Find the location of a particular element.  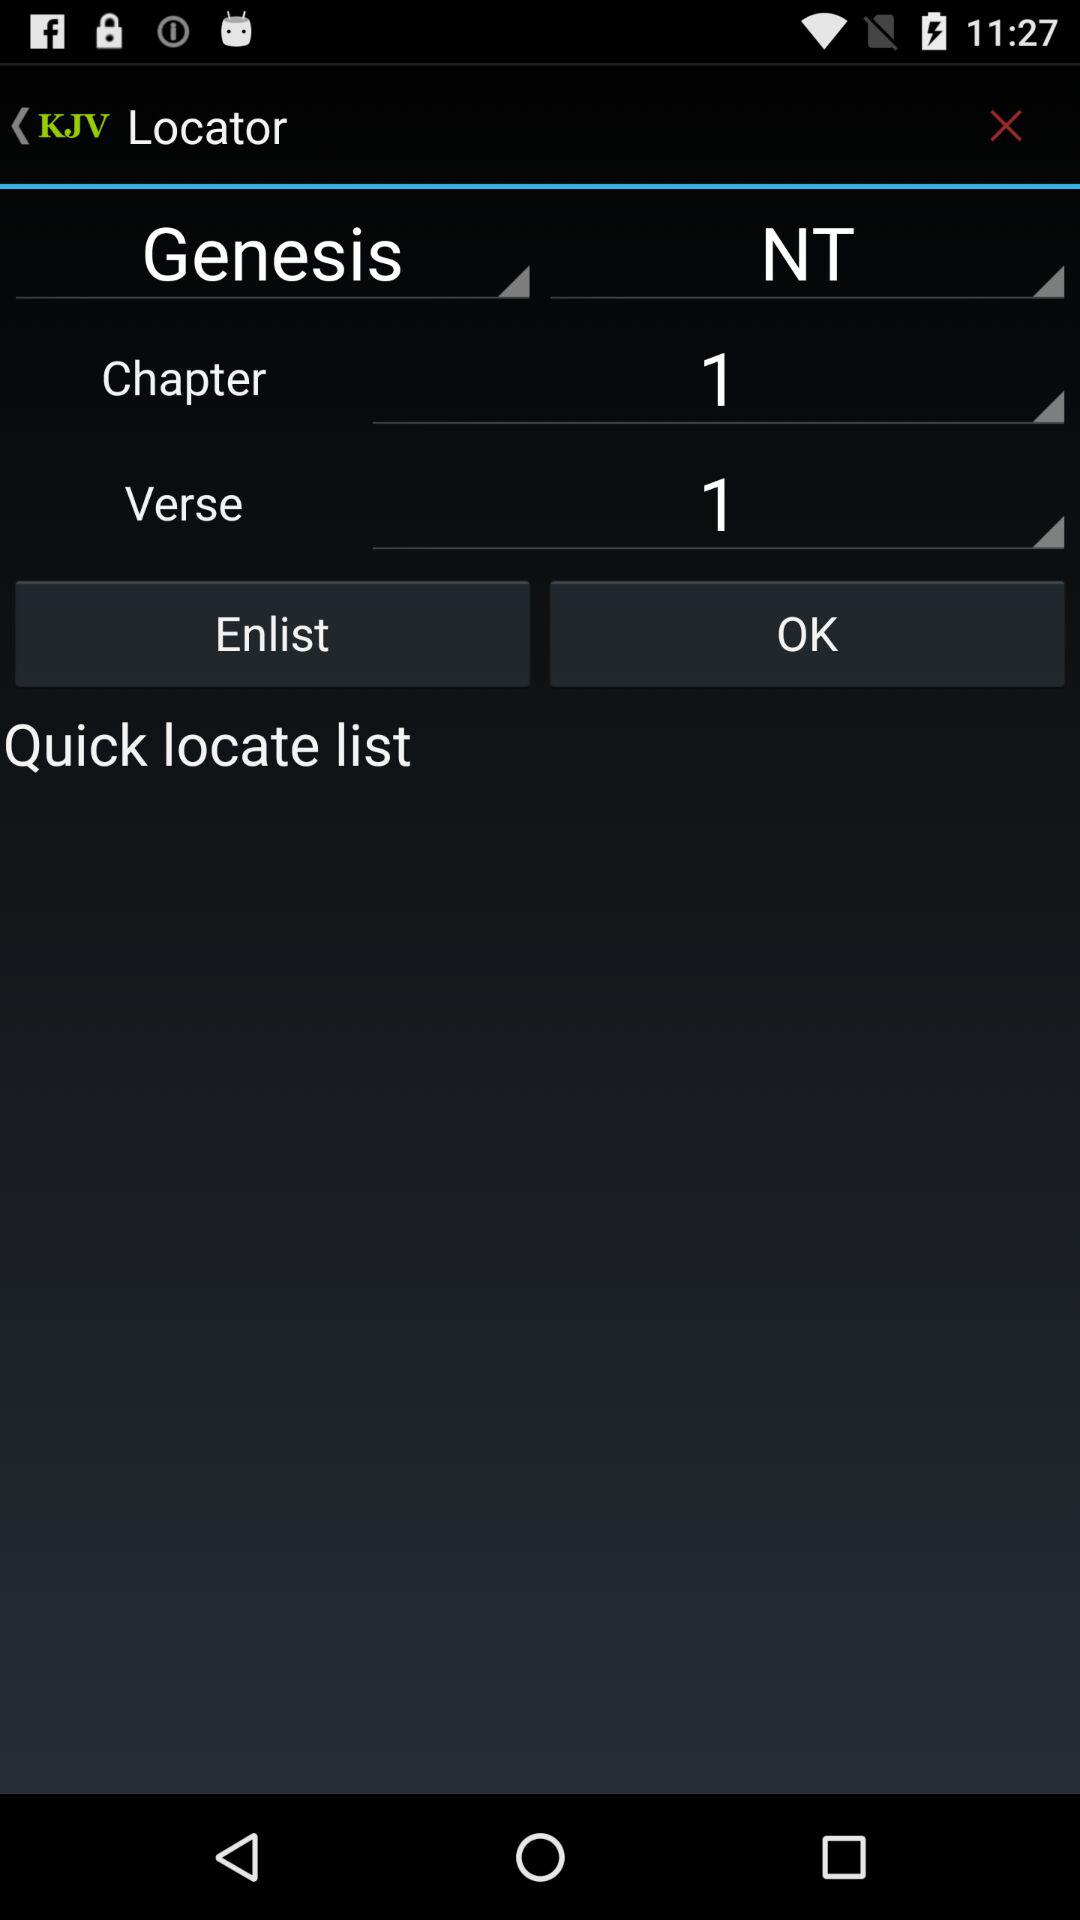

click on the last button is located at coordinates (807, 633).